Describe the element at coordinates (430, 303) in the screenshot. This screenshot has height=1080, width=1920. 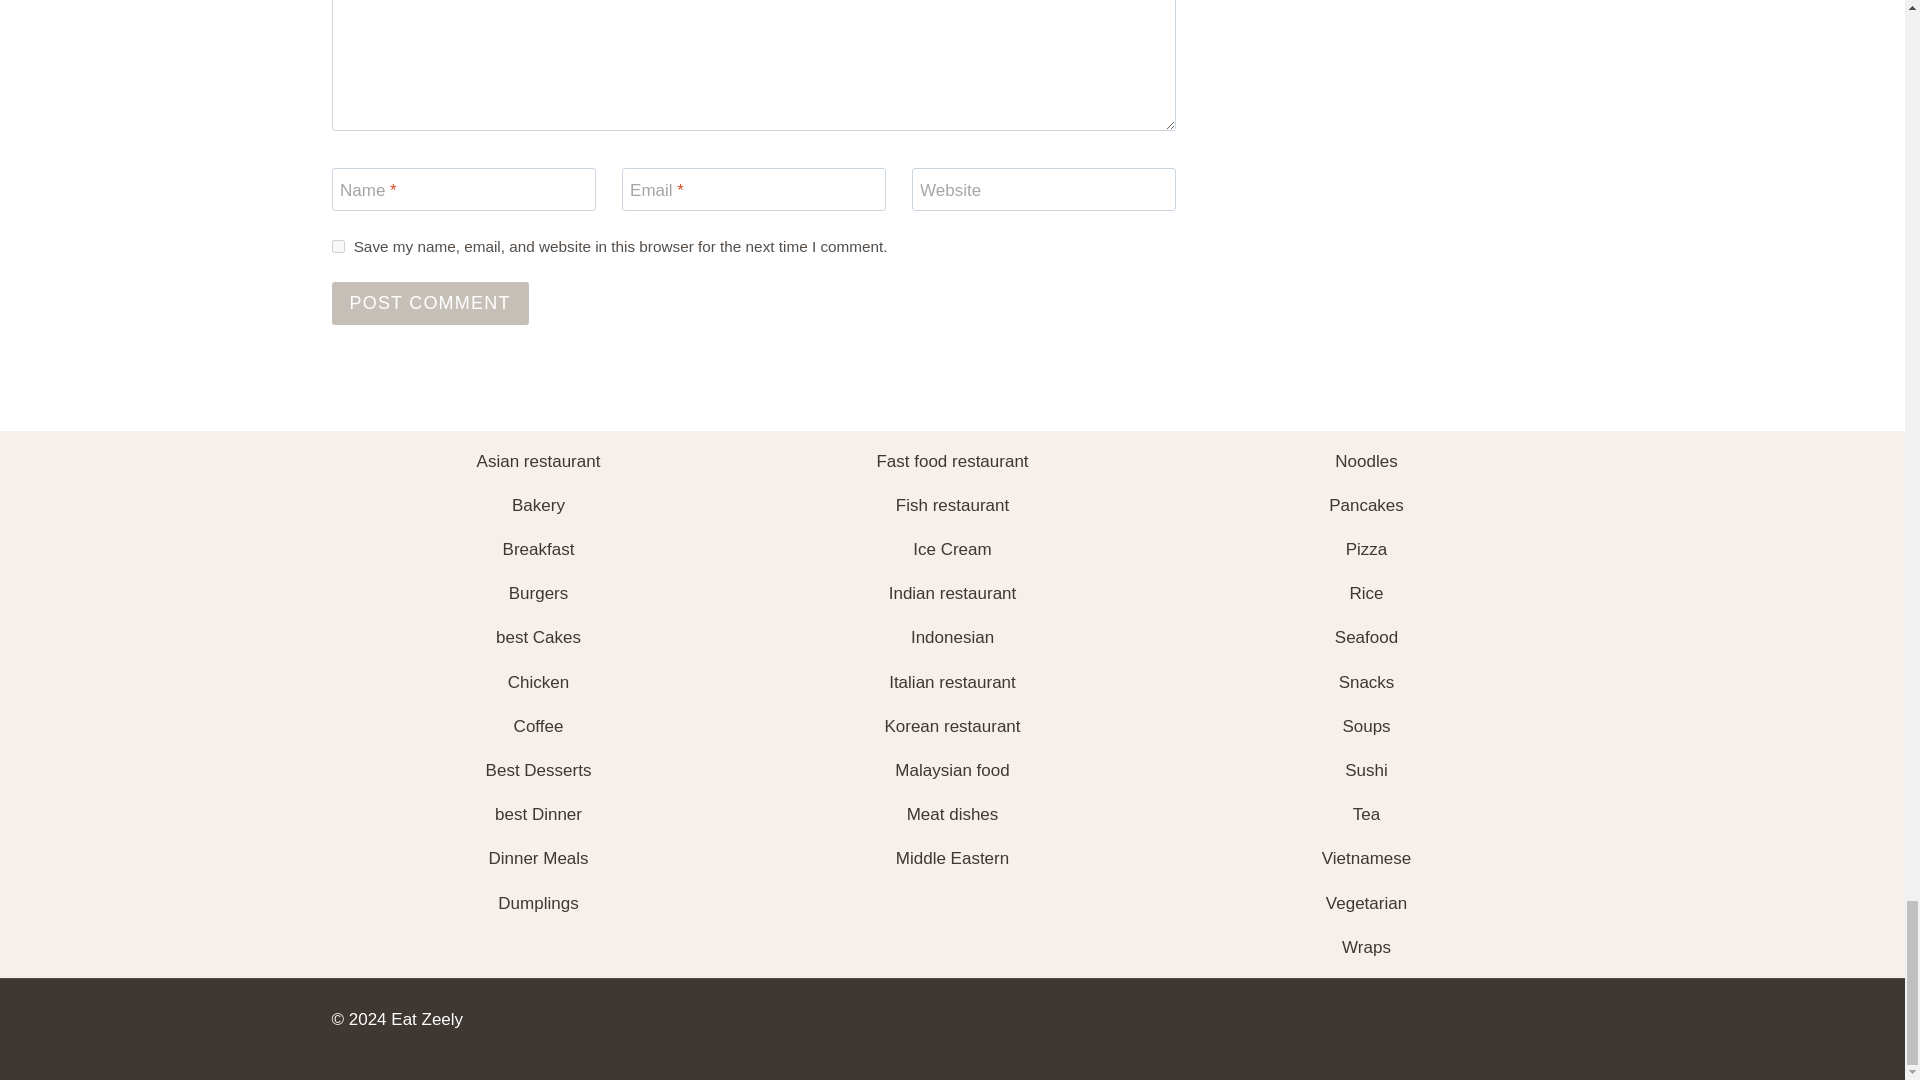
I see `Post Comment` at that location.